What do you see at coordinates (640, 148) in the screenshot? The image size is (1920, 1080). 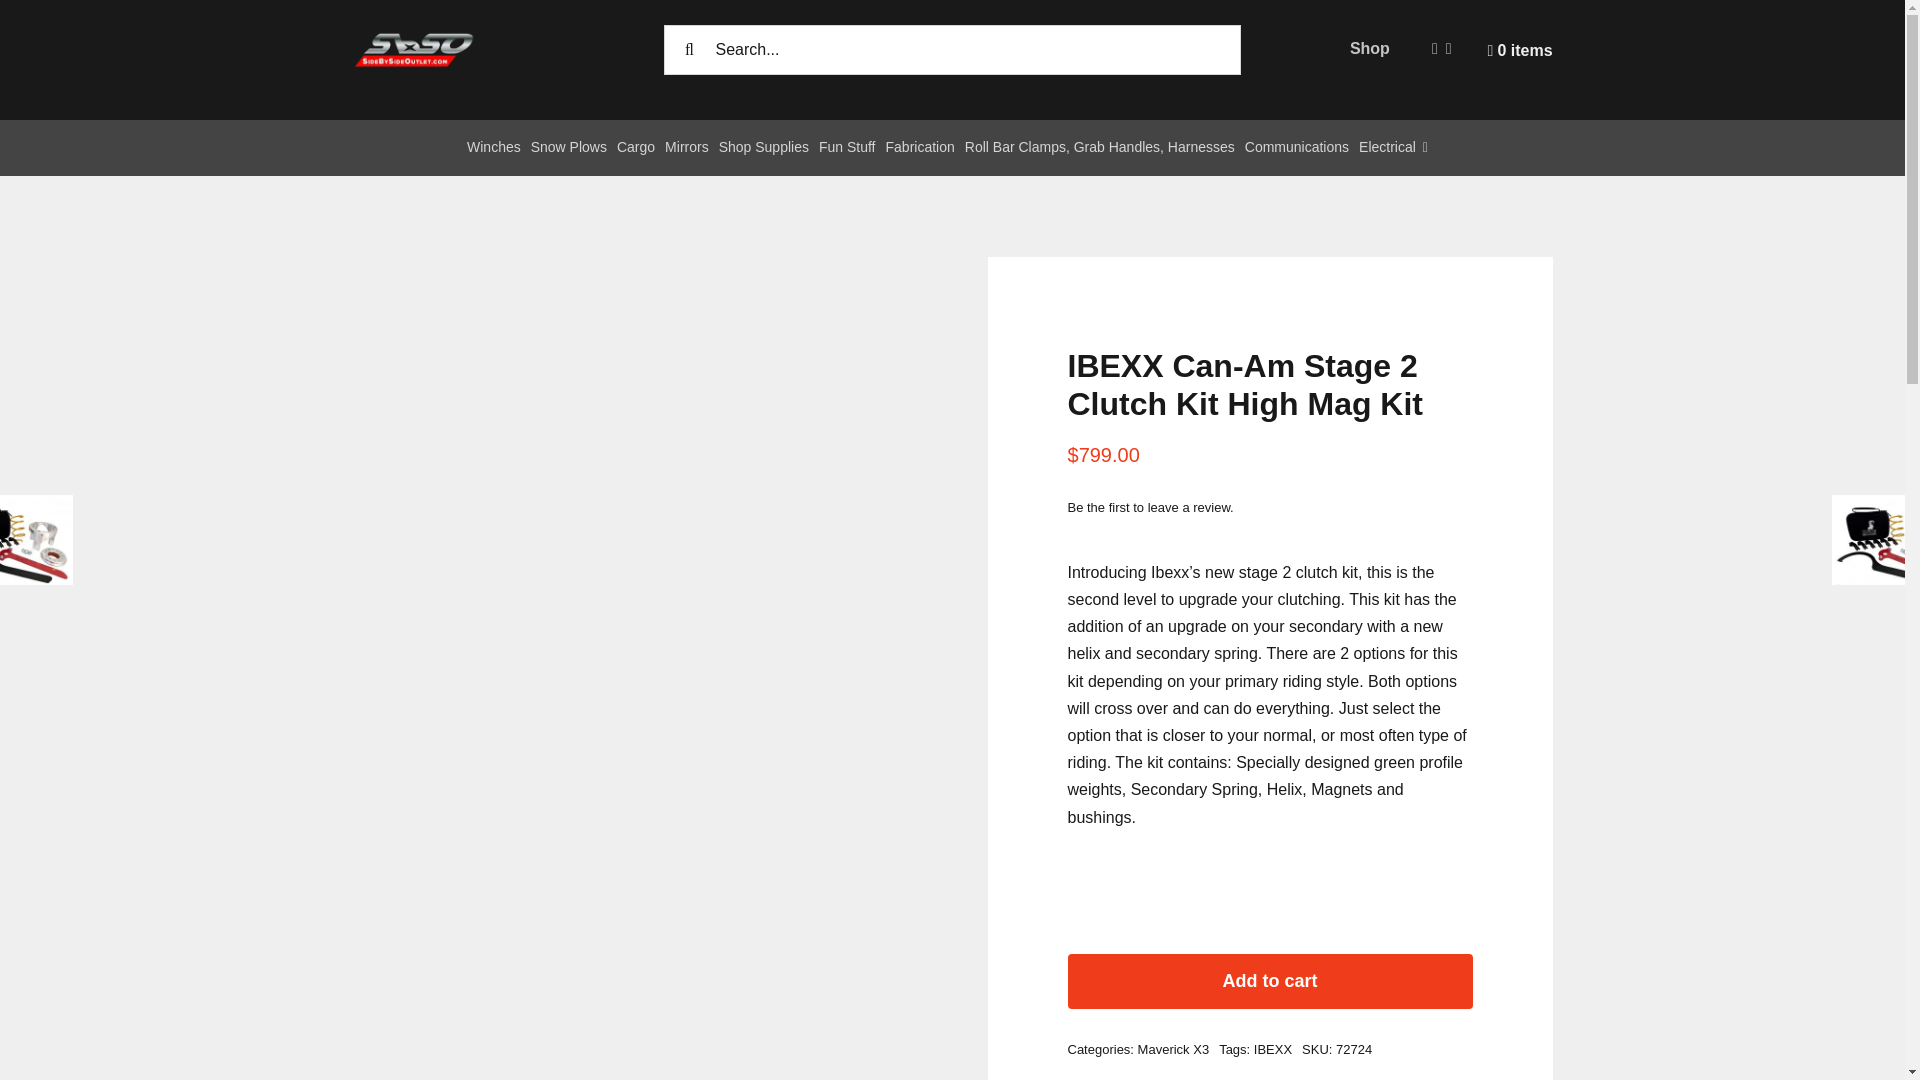 I see `Cargo` at bounding box center [640, 148].